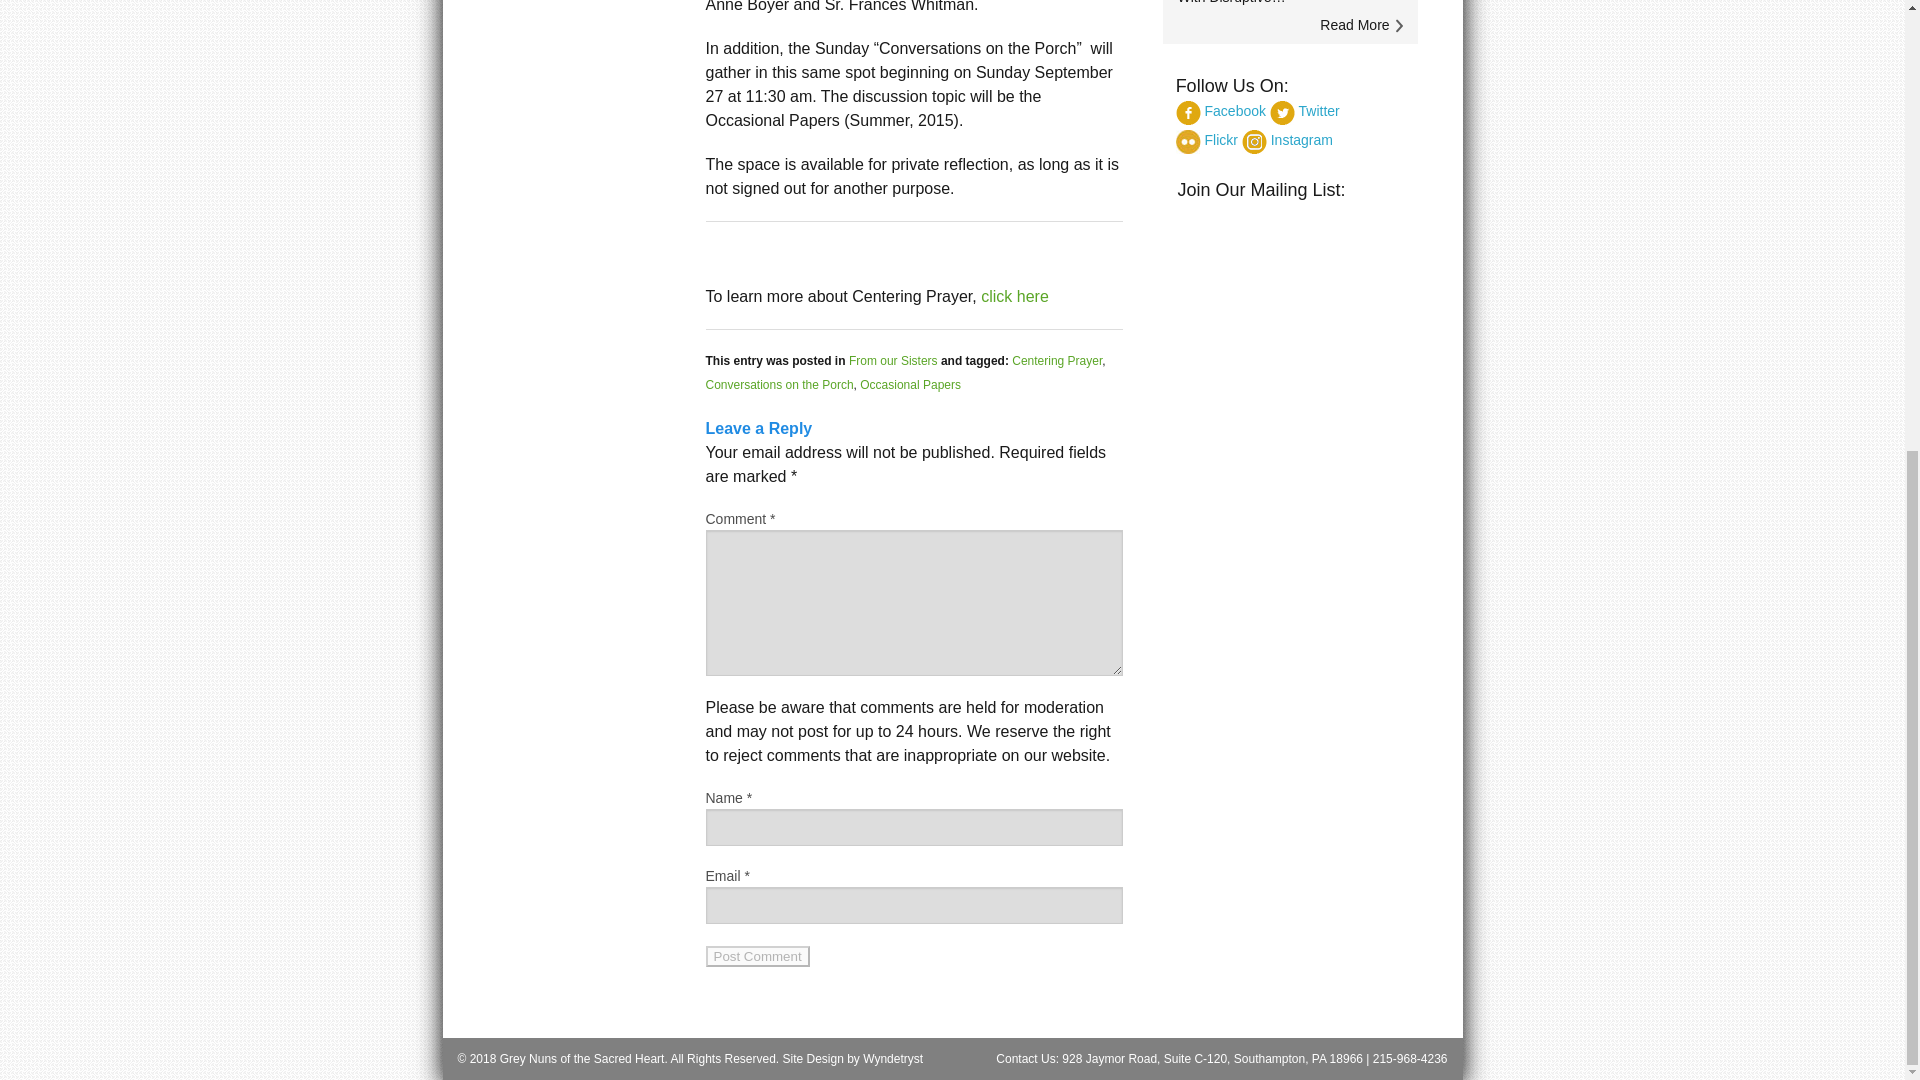  What do you see at coordinates (758, 956) in the screenshot?
I see `Post Comment` at bounding box center [758, 956].